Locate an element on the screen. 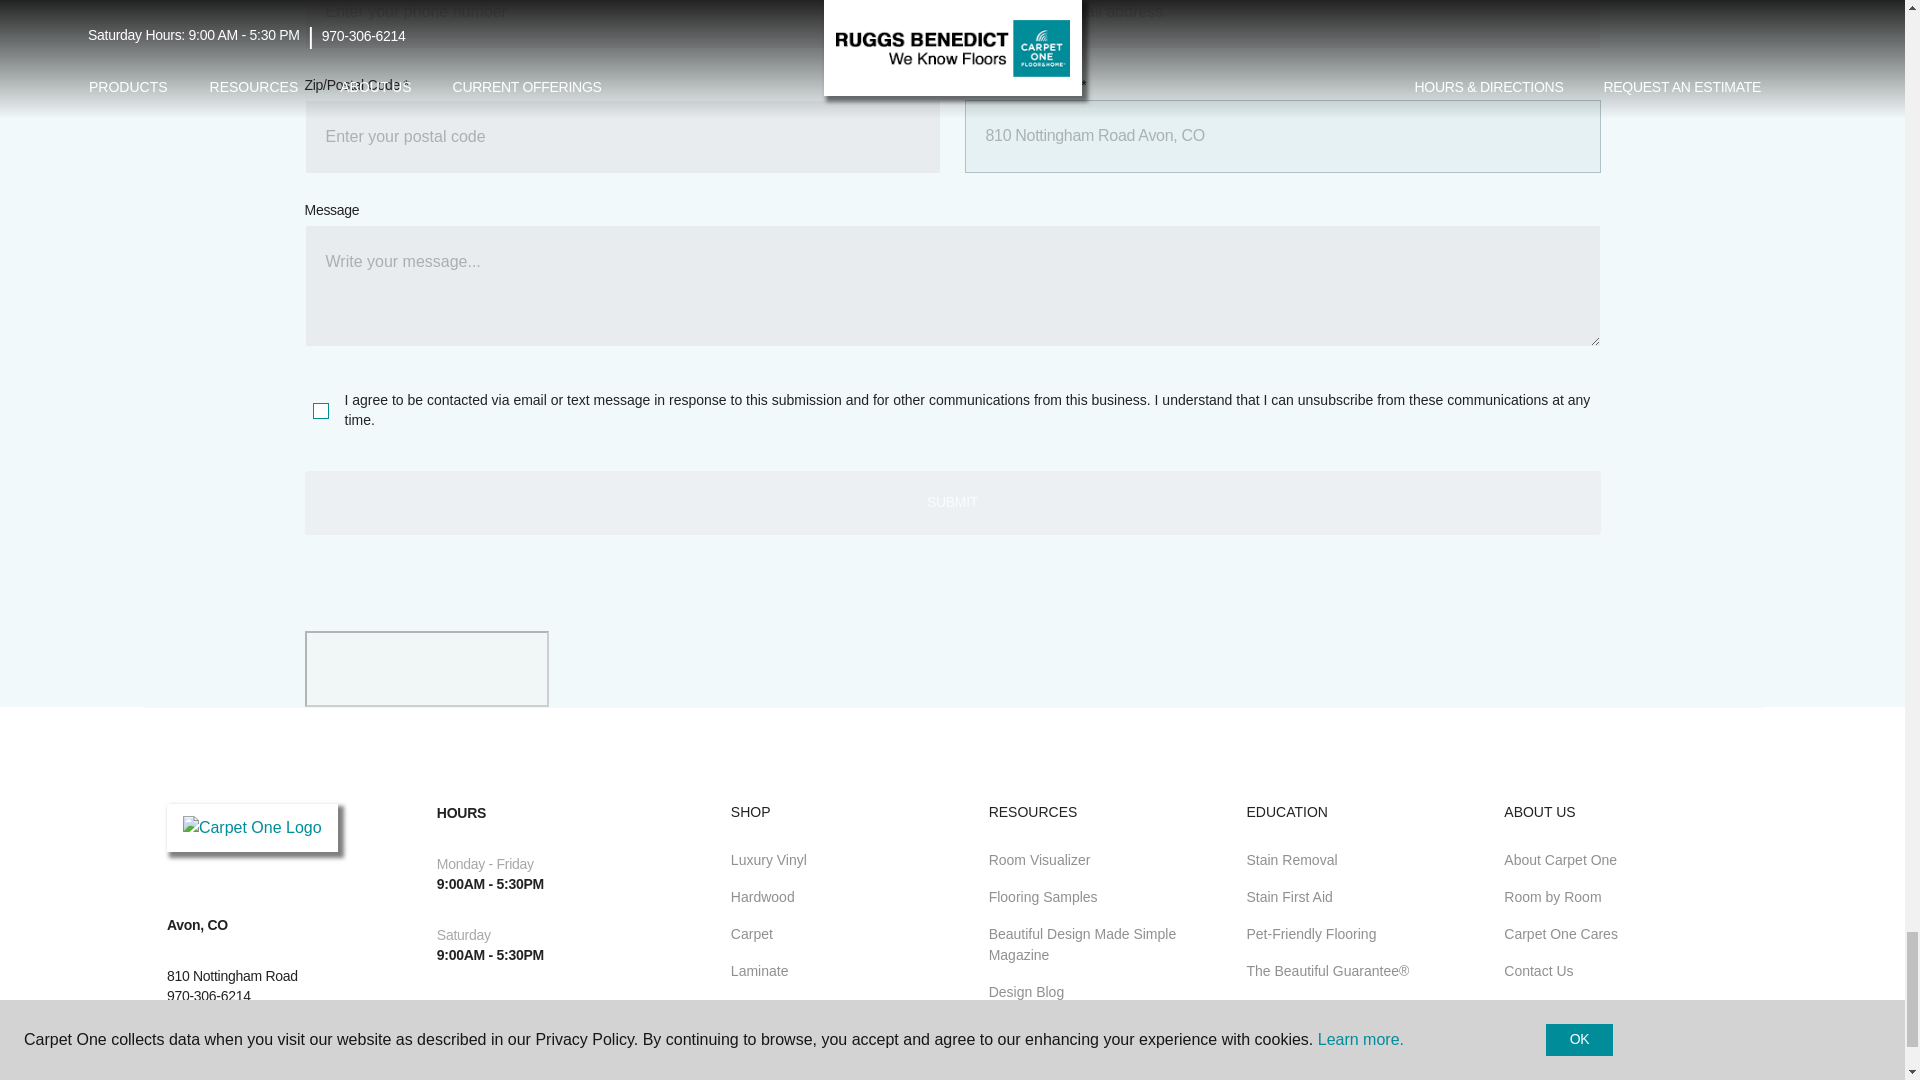 The image size is (1920, 1080). EmailAddress is located at coordinates (1281, 24).